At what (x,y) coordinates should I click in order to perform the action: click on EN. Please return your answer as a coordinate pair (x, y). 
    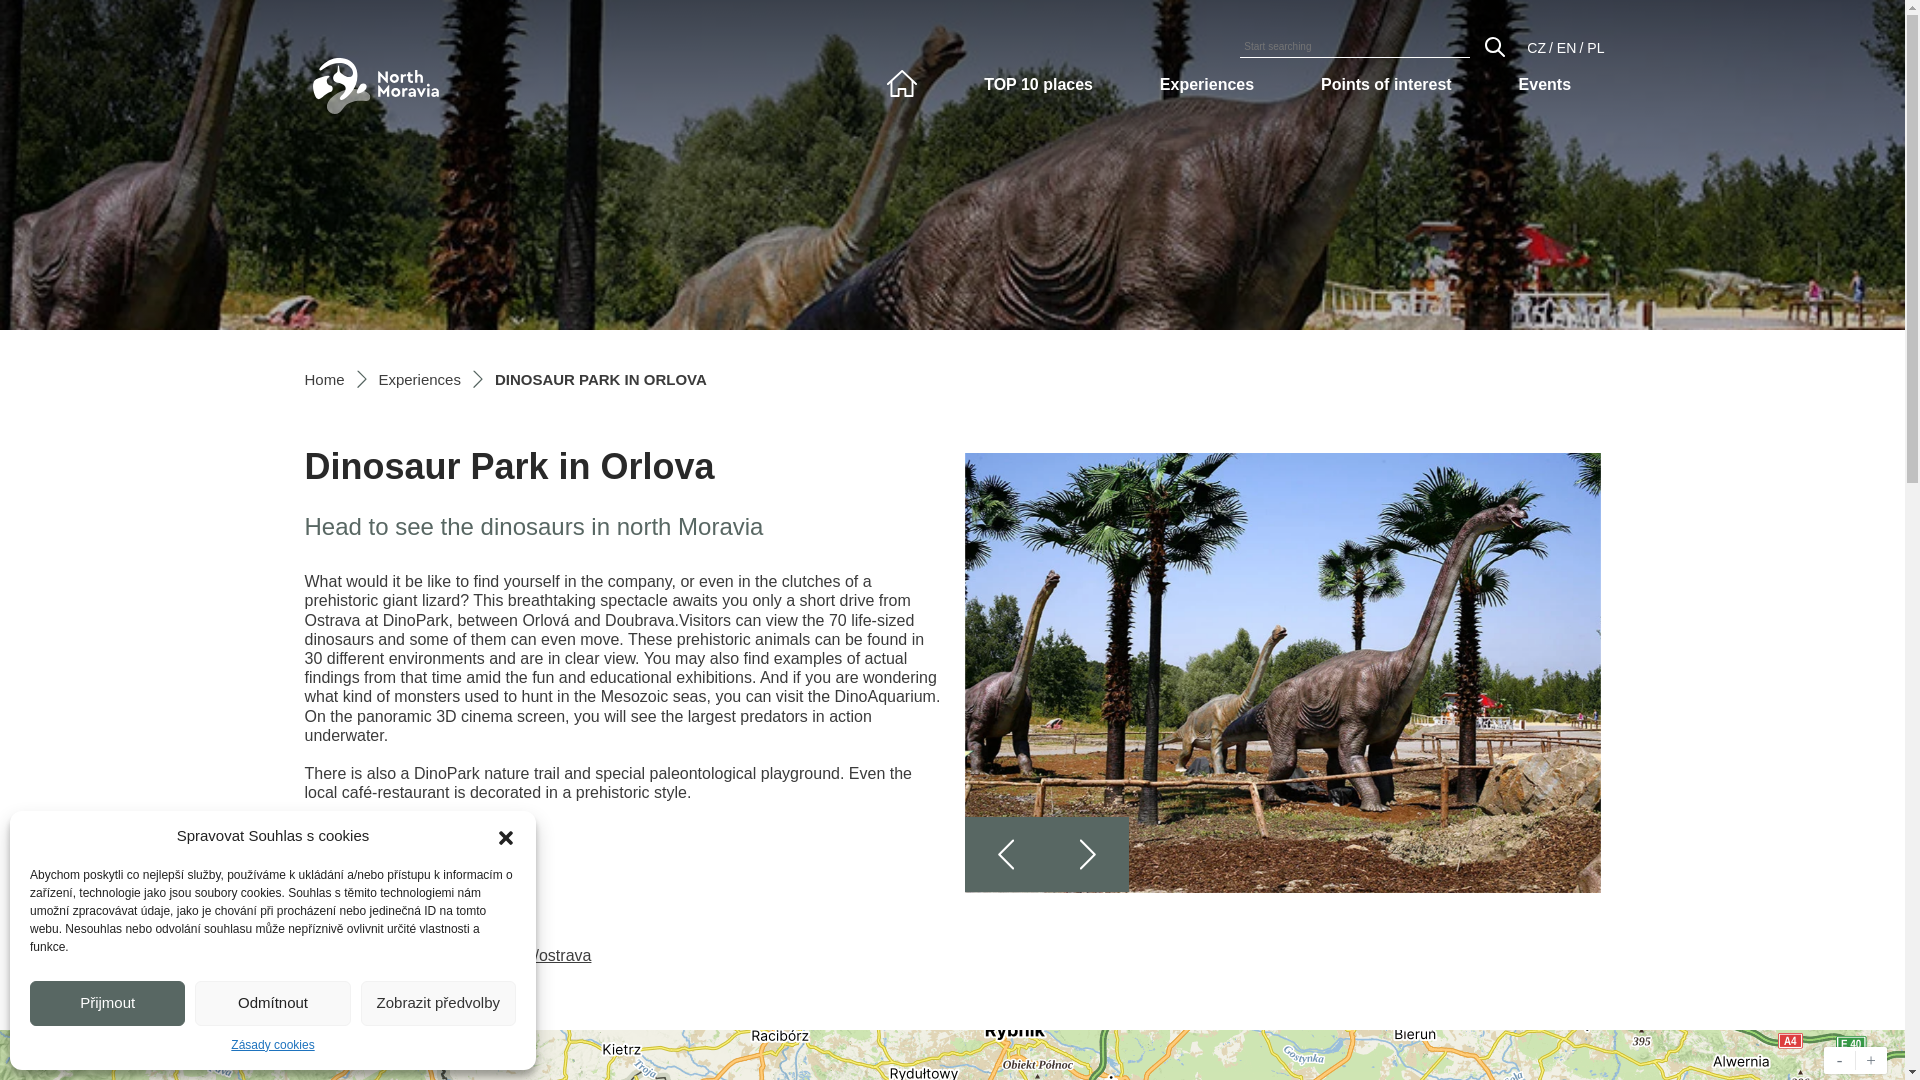
    Looking at the image, I should click on (1566, 48).